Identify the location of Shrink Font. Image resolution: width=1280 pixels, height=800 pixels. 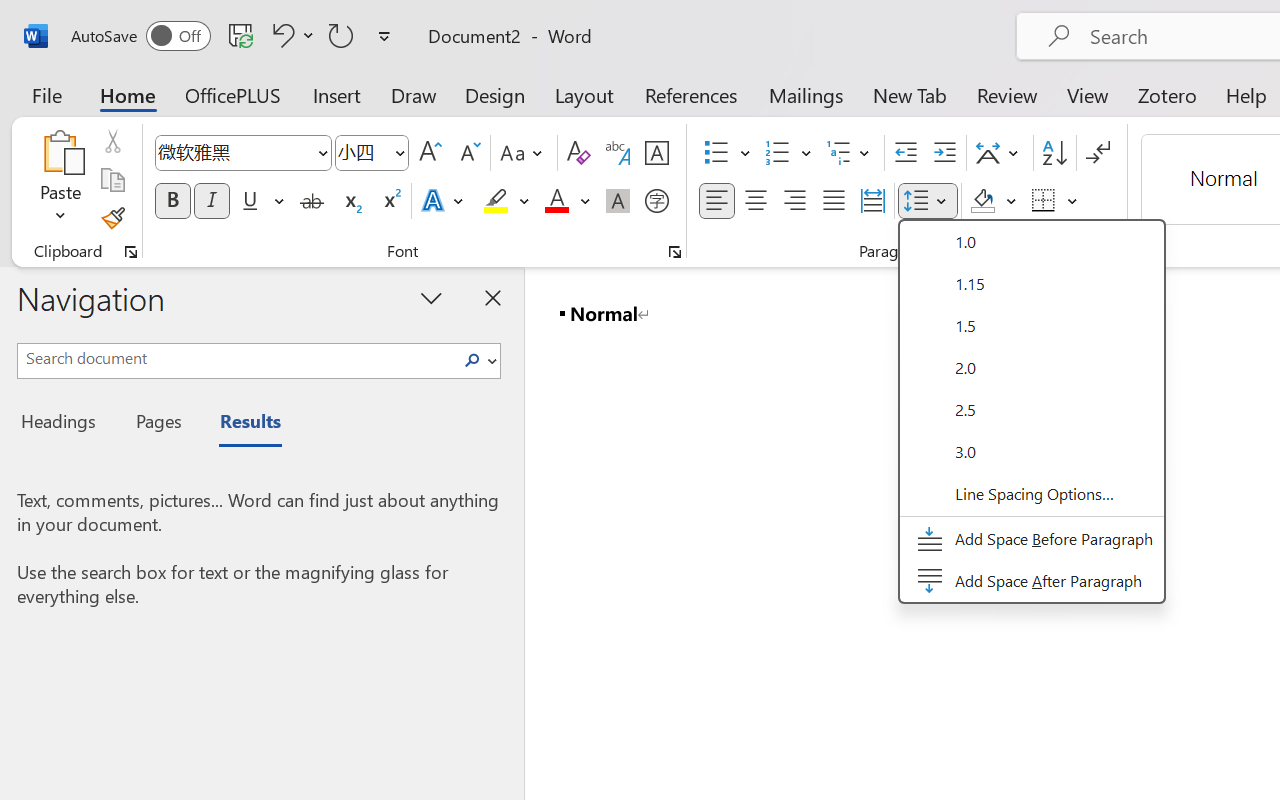
(468, 153).